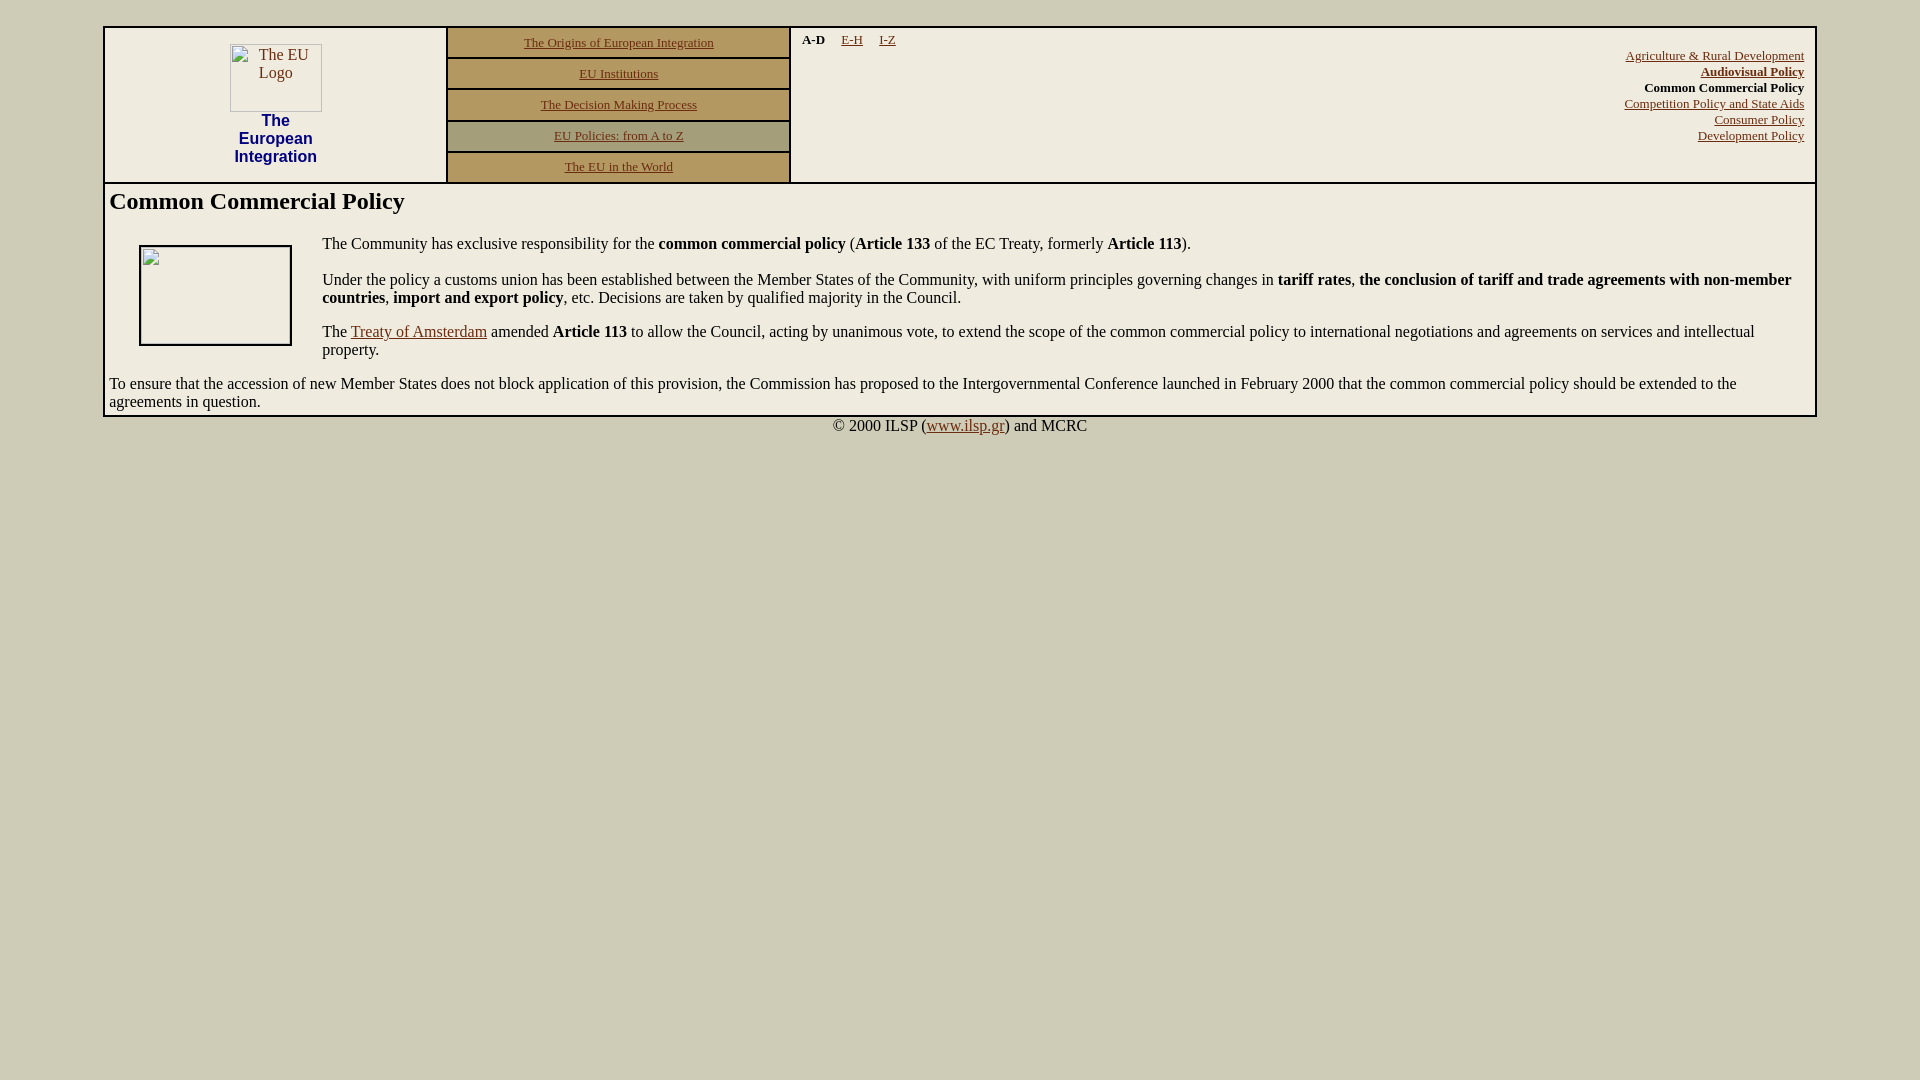  I want to click on www.ilsp.gr, so click(966, 425).